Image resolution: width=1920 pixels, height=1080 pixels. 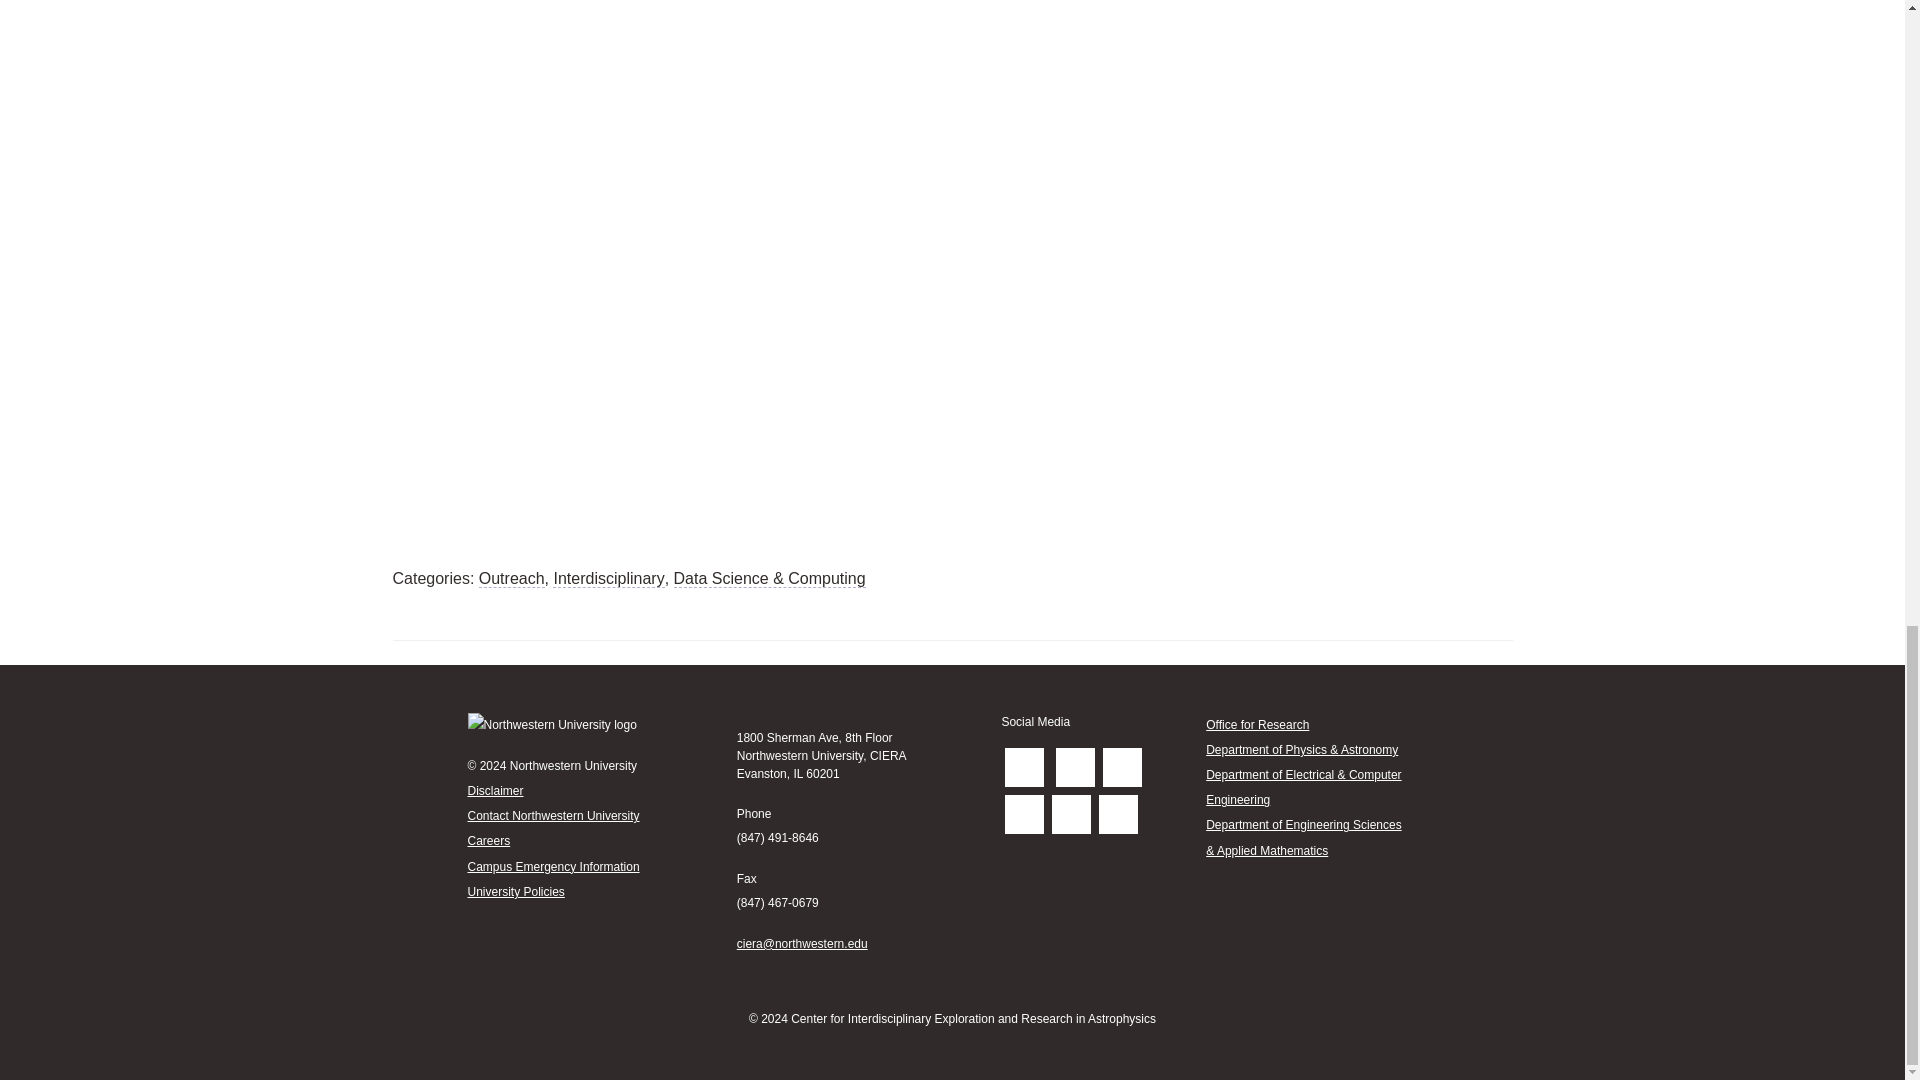 I want to click on Twitter, so click(x=1122, y=768).